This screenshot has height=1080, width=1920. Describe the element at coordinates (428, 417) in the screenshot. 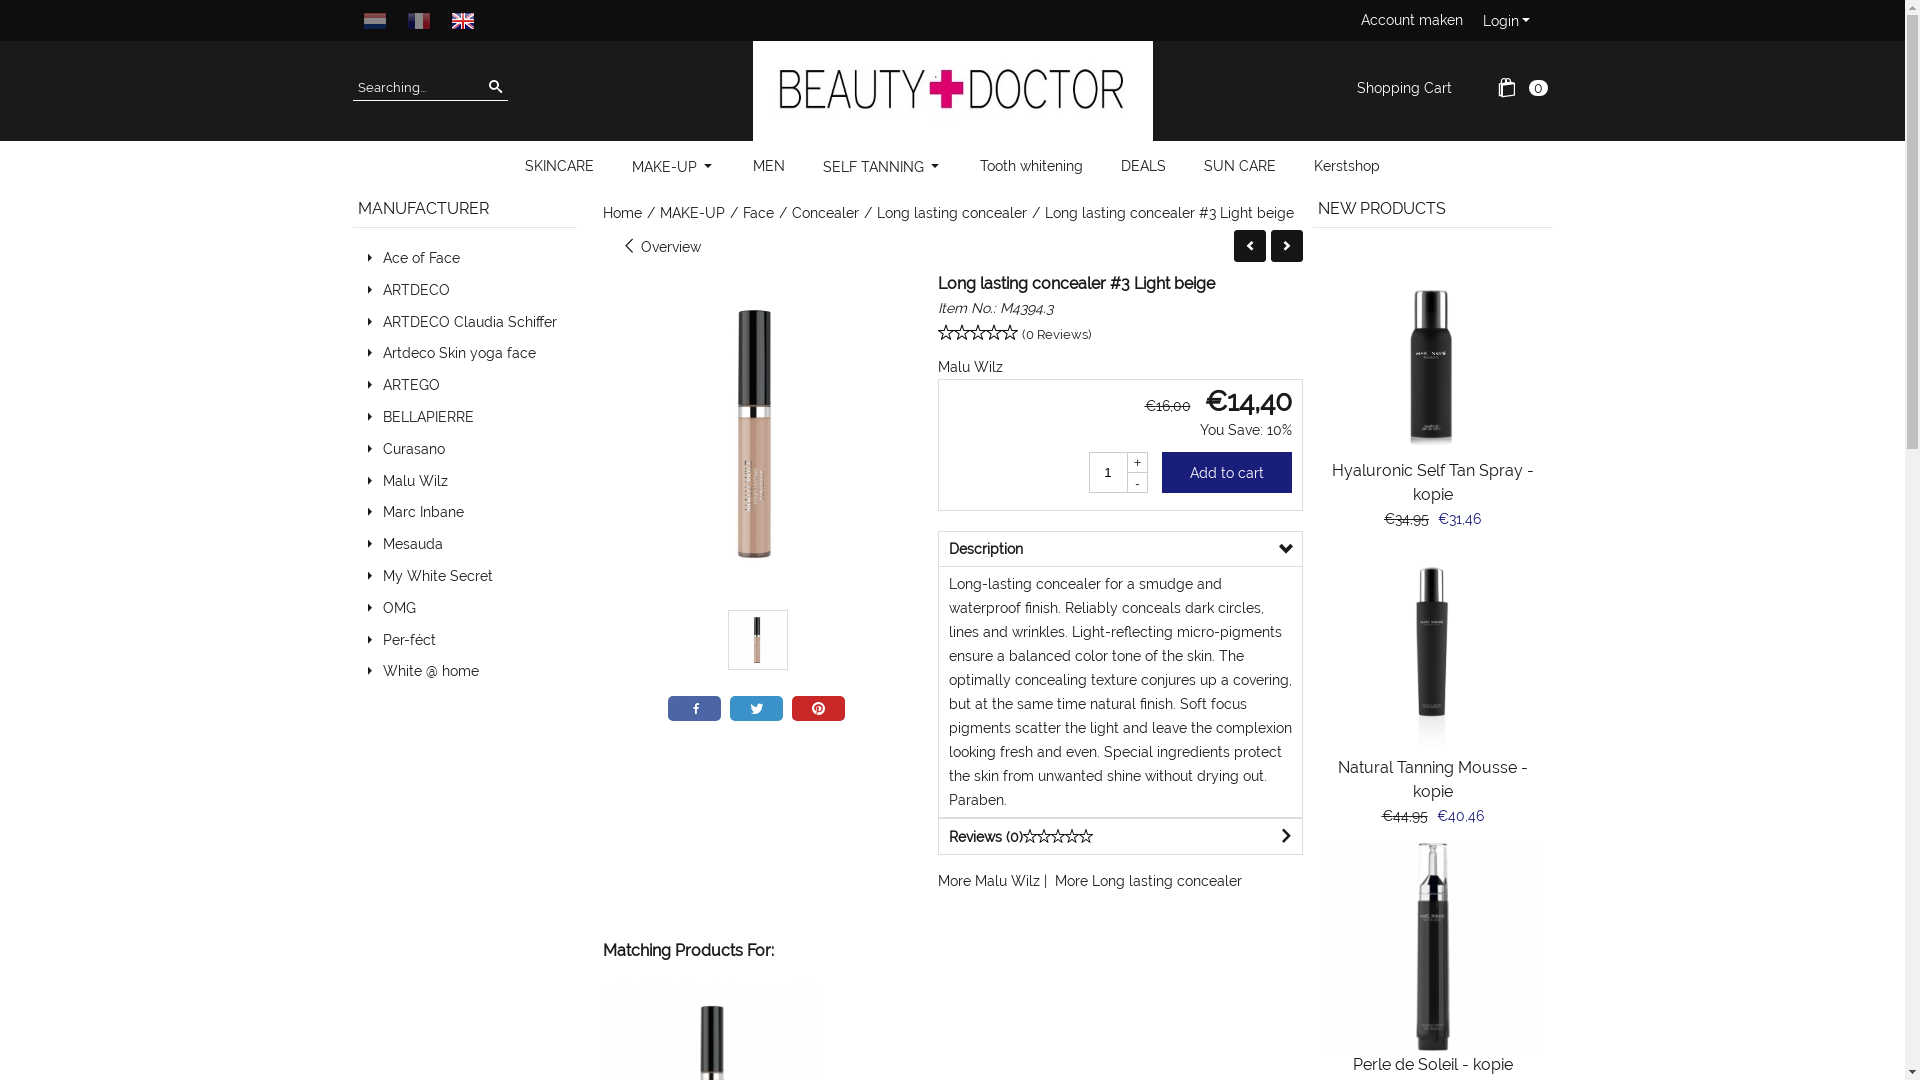

I see `BELLAPIERRE` at that location.